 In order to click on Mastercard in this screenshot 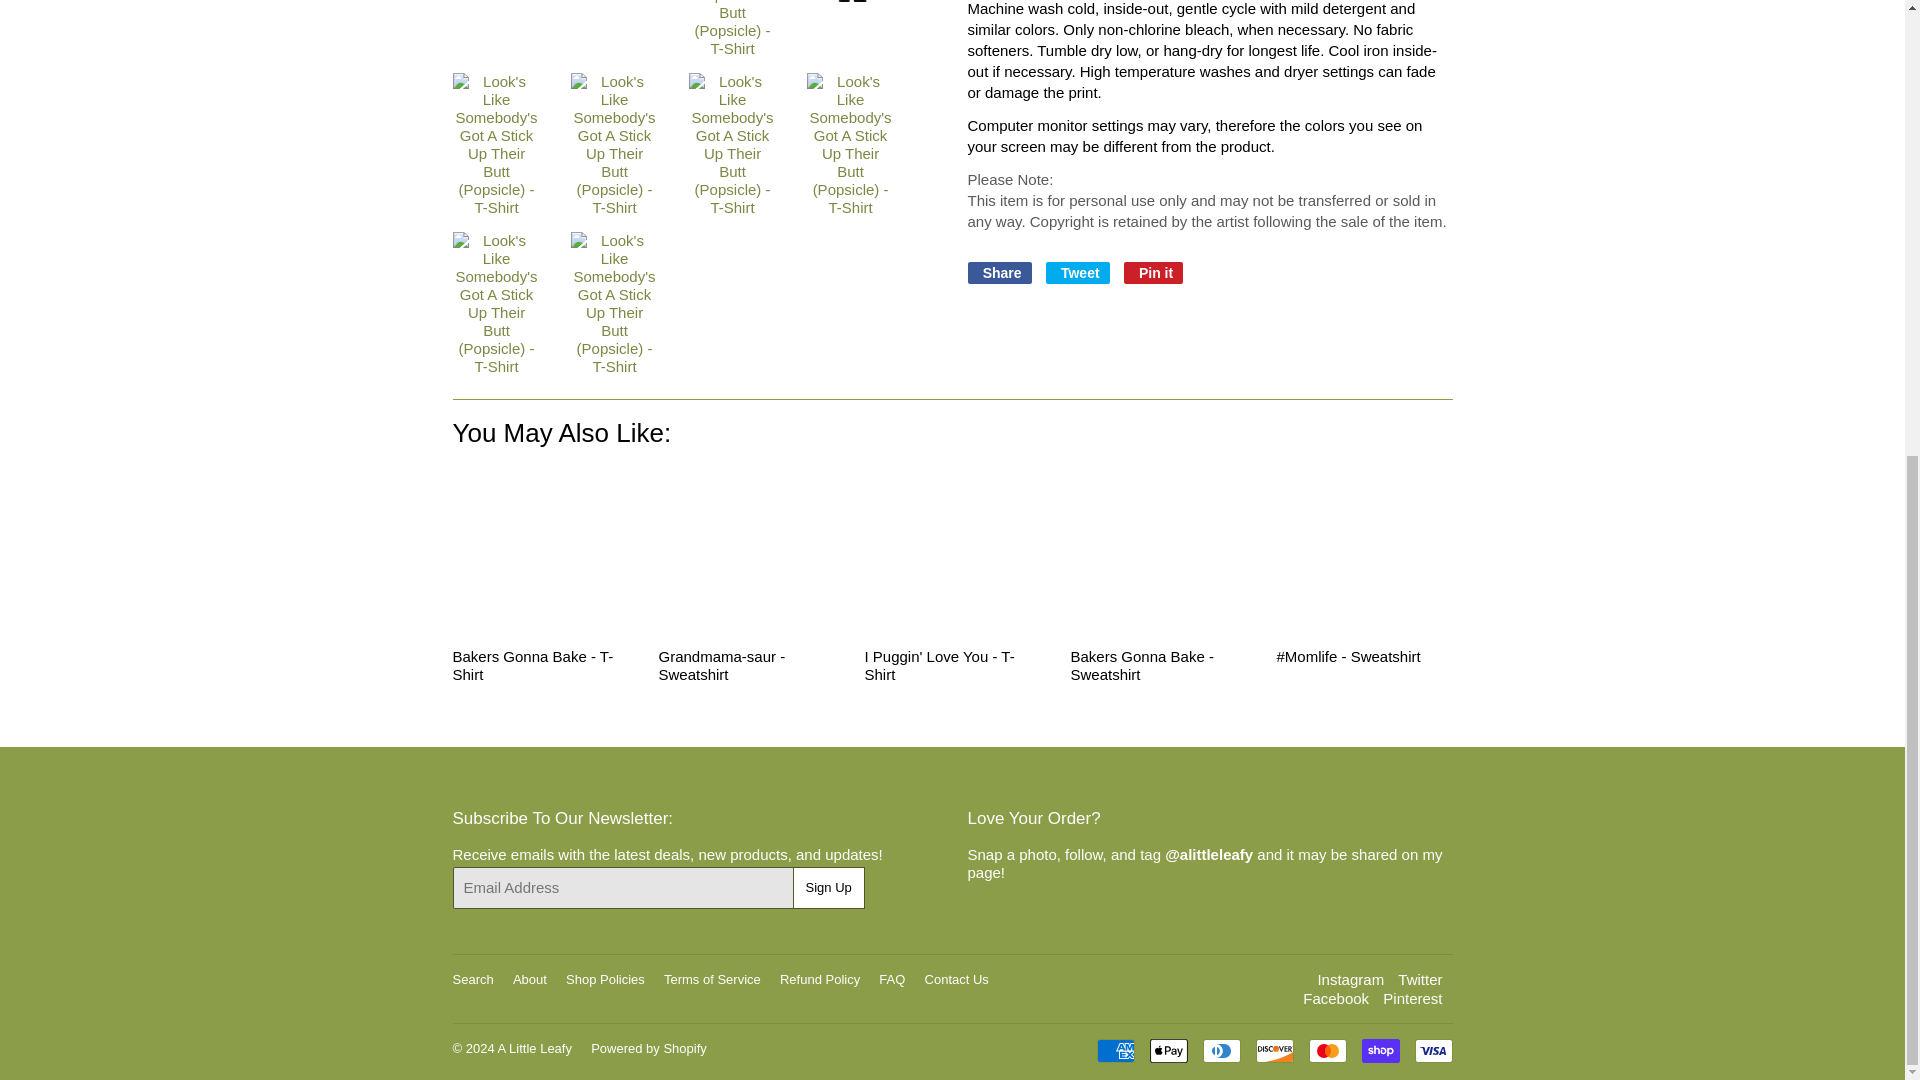, I will do `click(1326, 1050)`.